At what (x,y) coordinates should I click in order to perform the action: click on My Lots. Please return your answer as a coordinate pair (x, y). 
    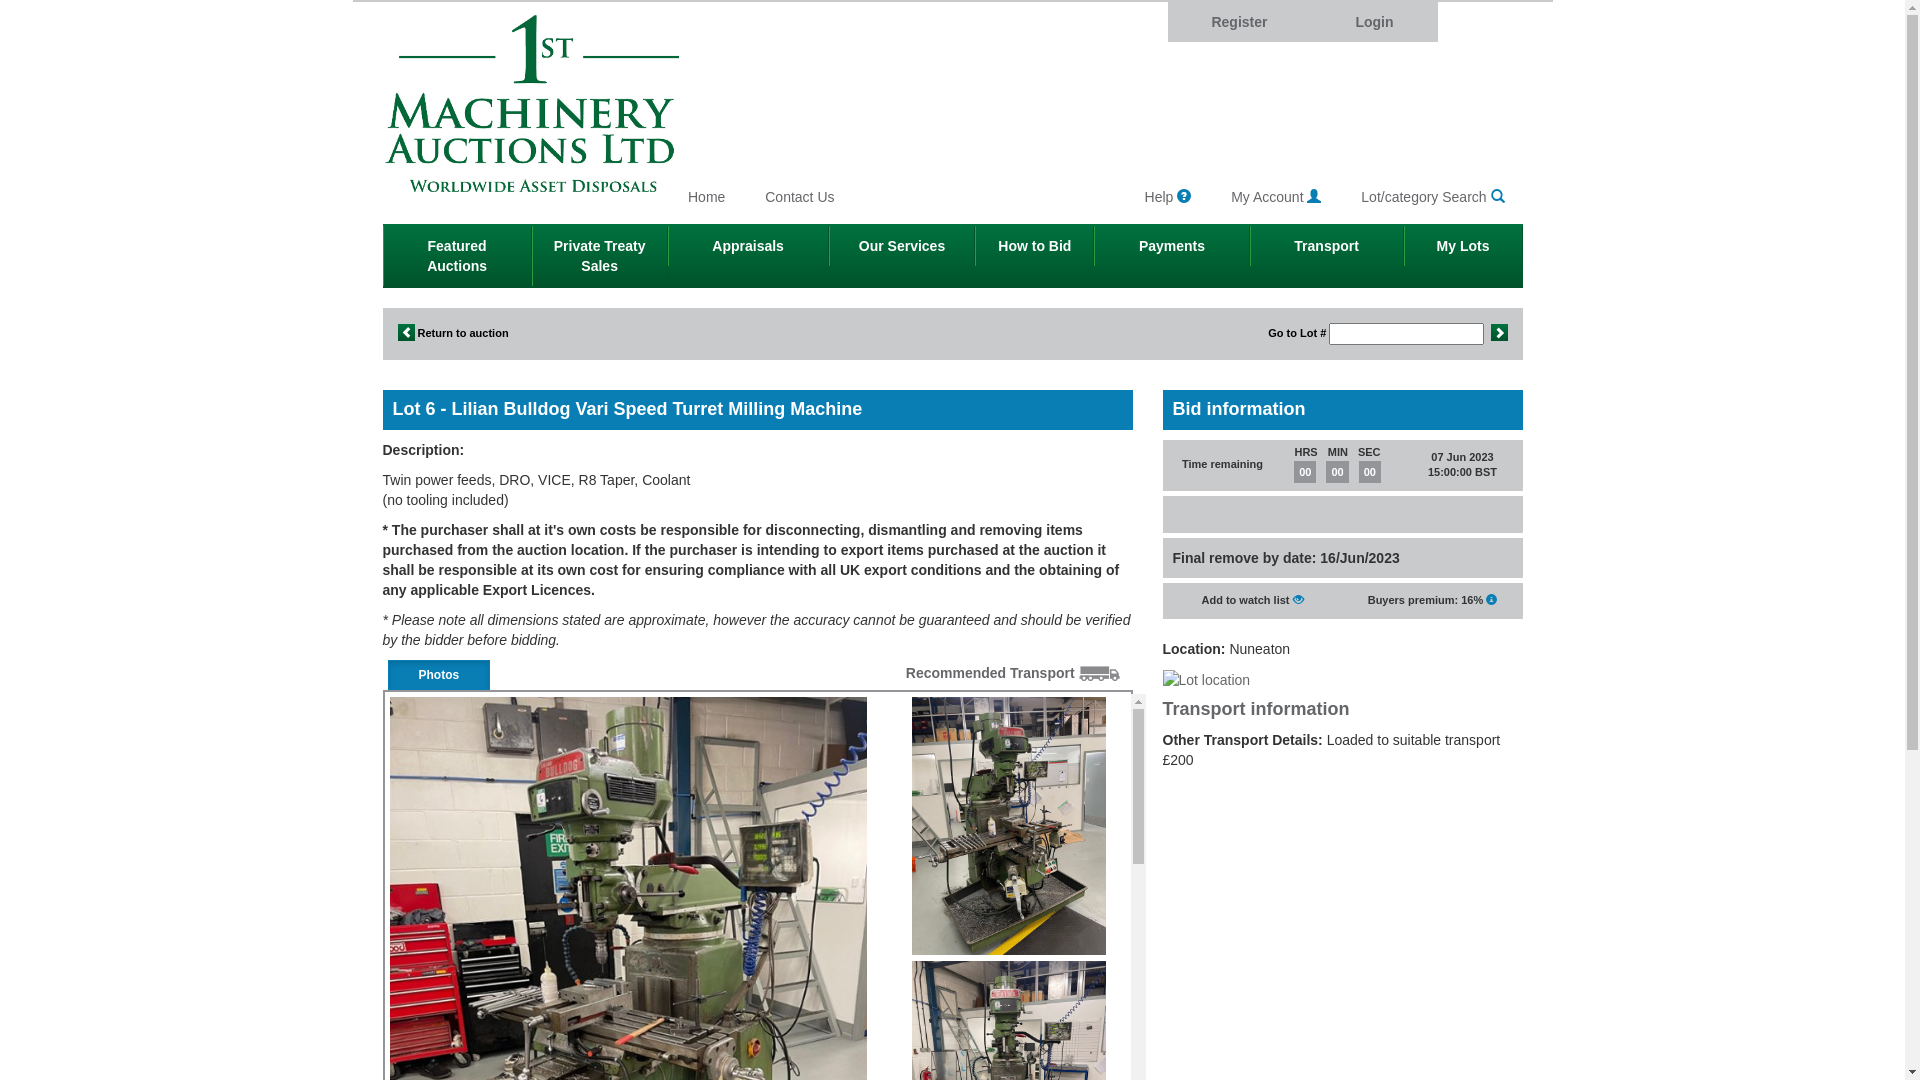
    Looking at the image, I should click on (1464, 246).